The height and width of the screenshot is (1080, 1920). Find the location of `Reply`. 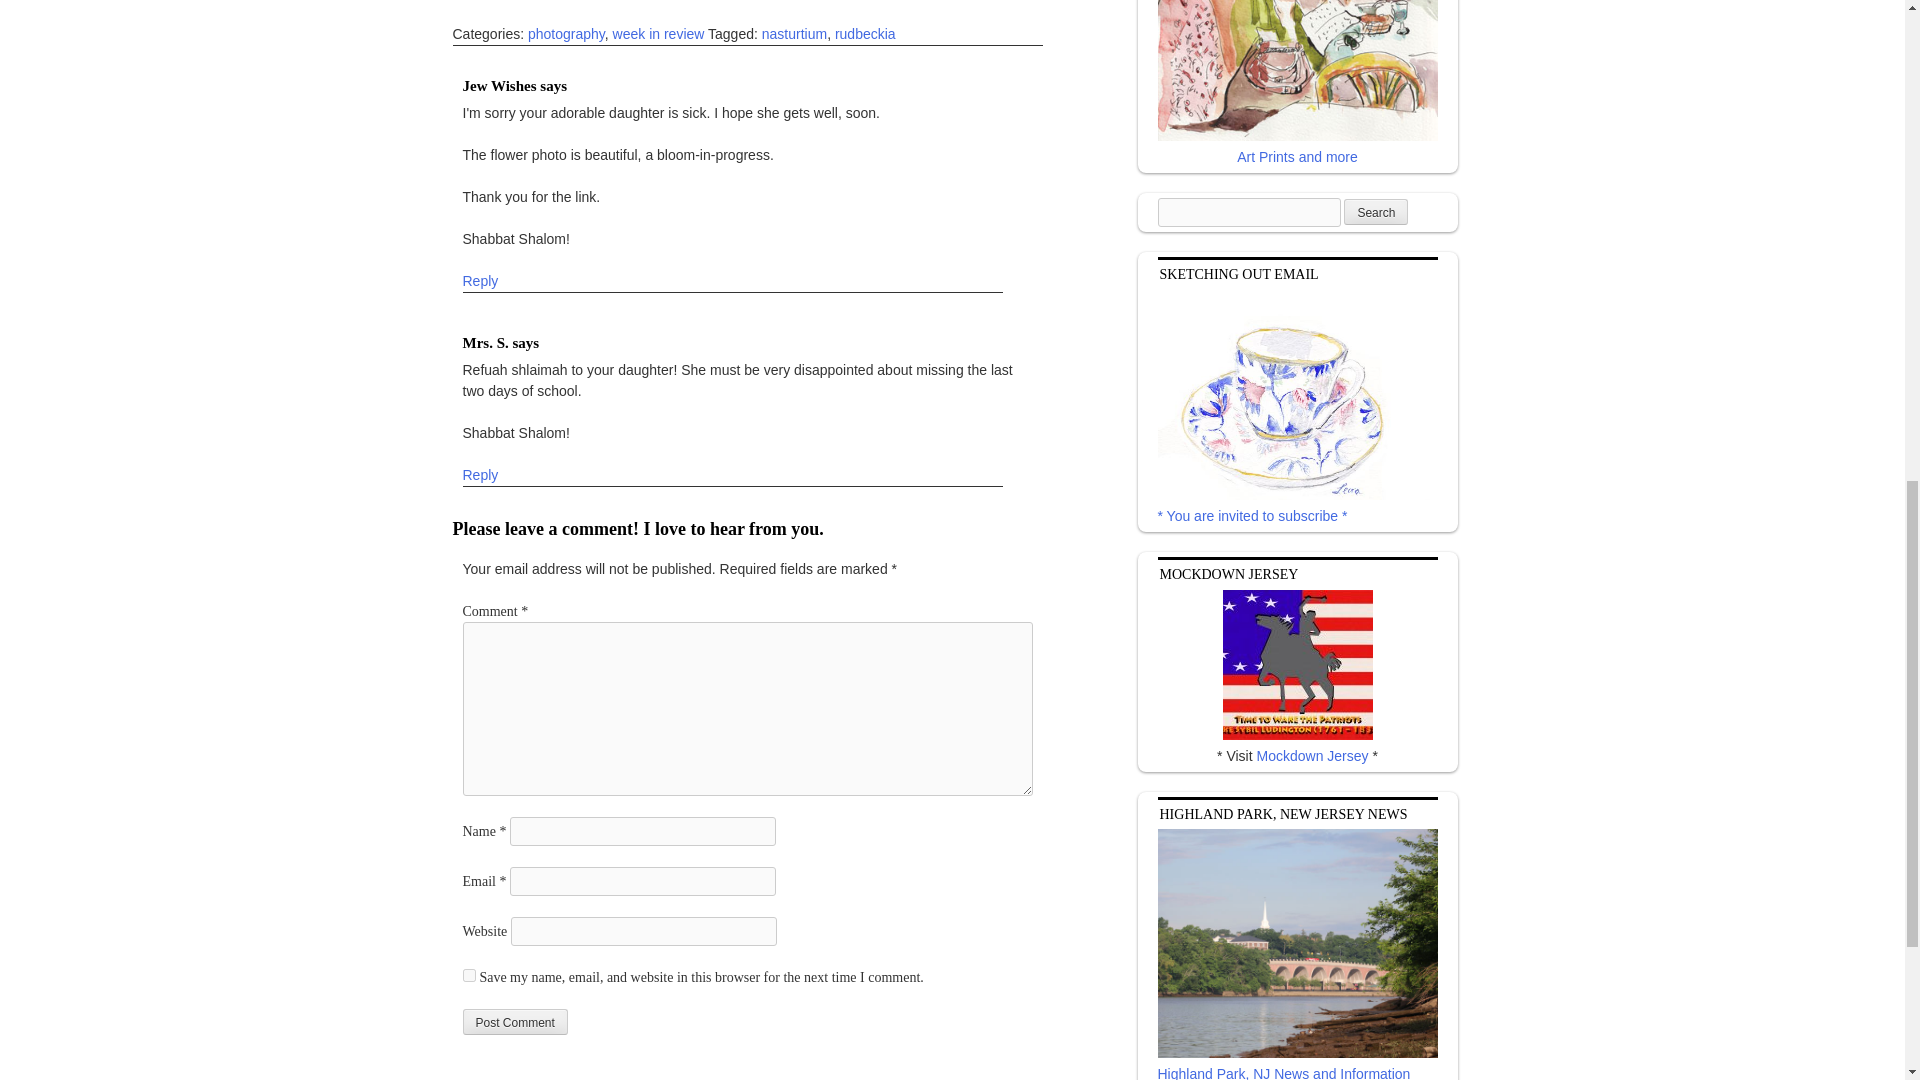

Reply is located at coordinates (480, 474).